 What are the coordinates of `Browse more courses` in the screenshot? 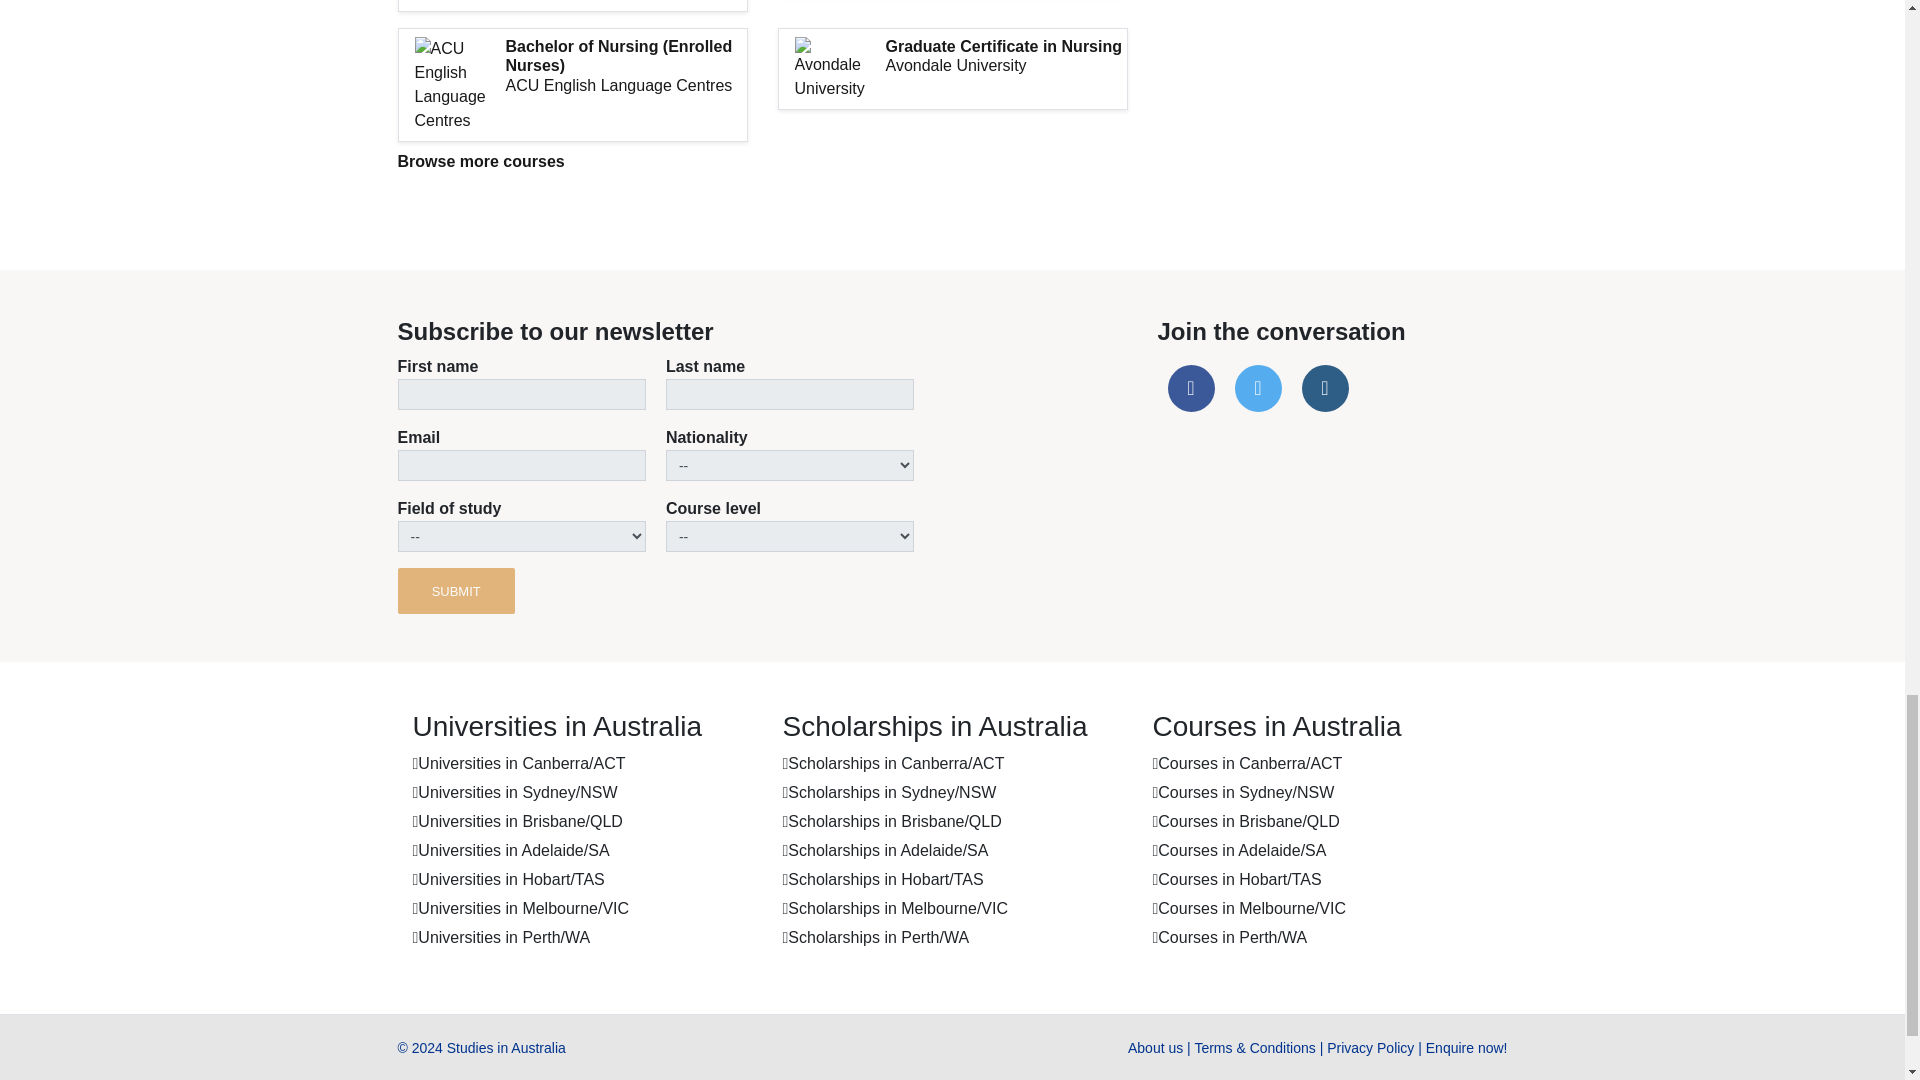 It's located at (480, 161).